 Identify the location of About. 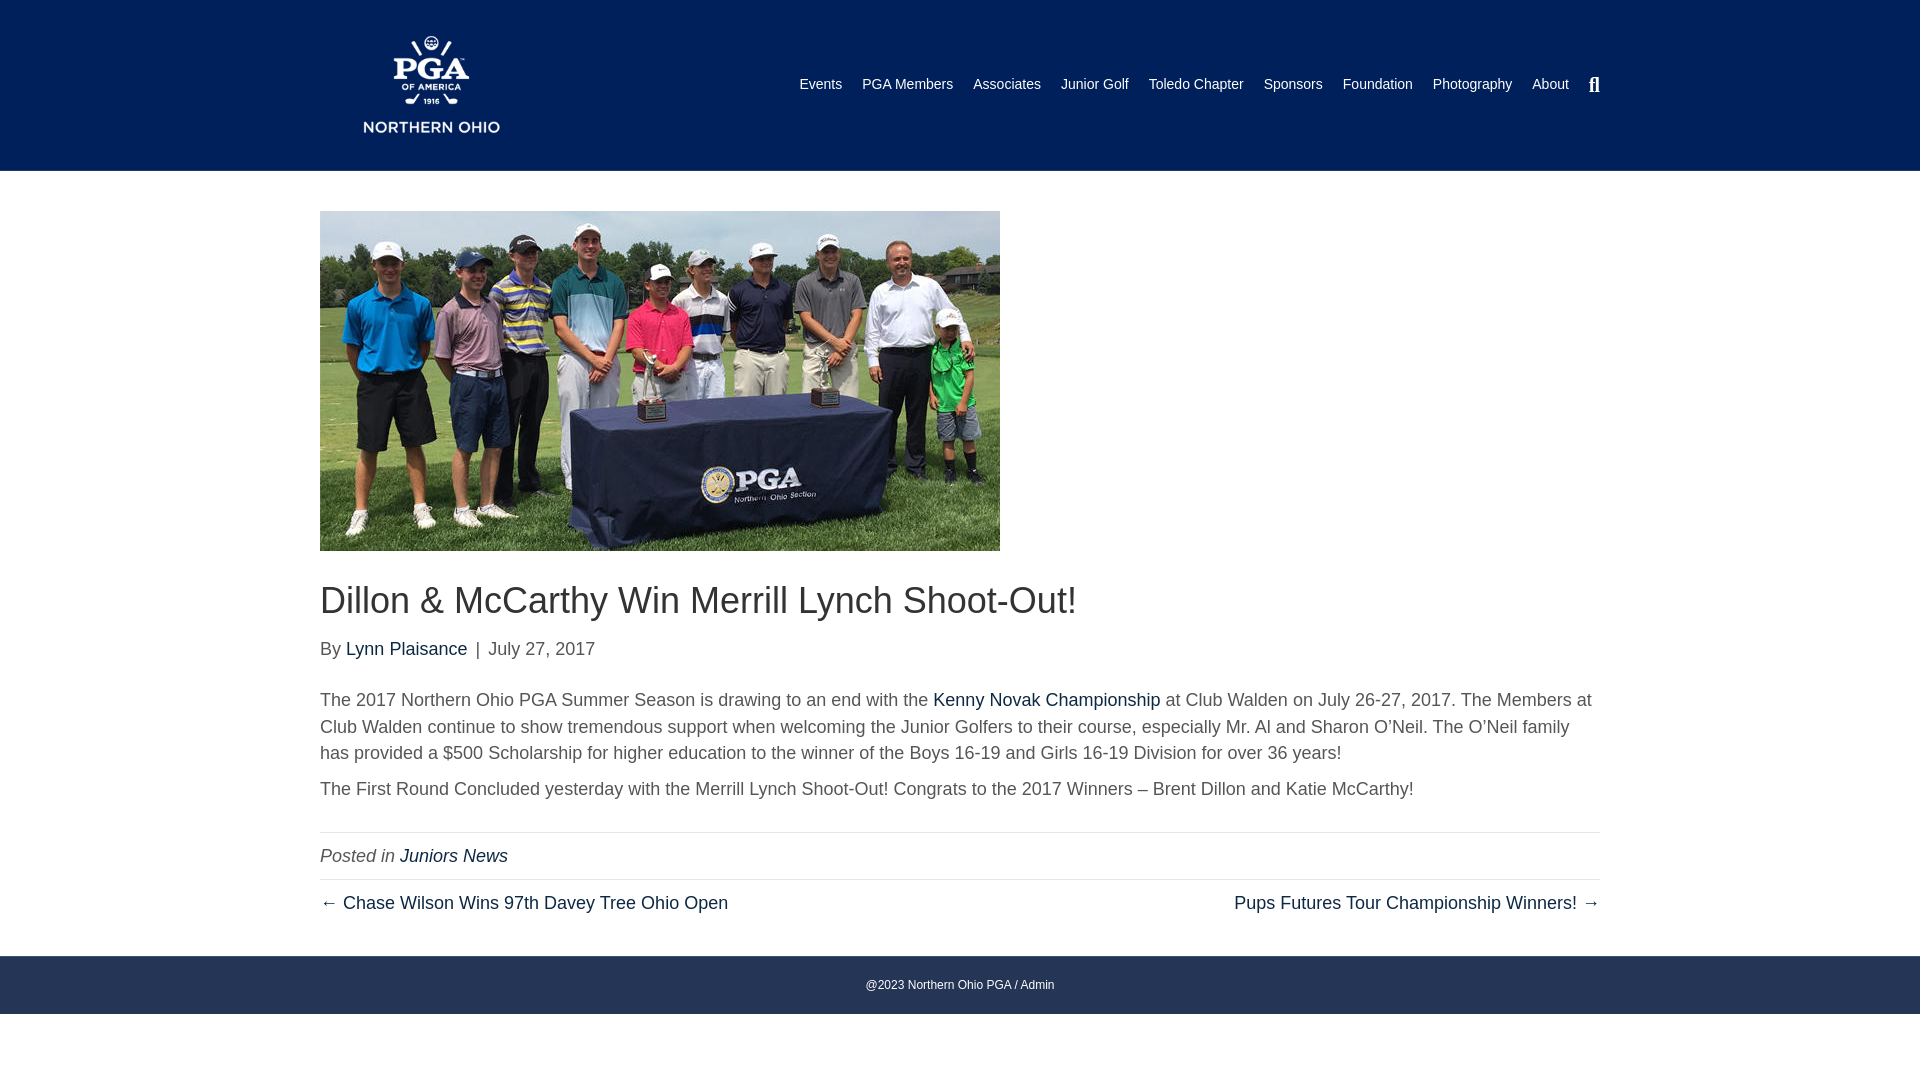
(1550, 85).